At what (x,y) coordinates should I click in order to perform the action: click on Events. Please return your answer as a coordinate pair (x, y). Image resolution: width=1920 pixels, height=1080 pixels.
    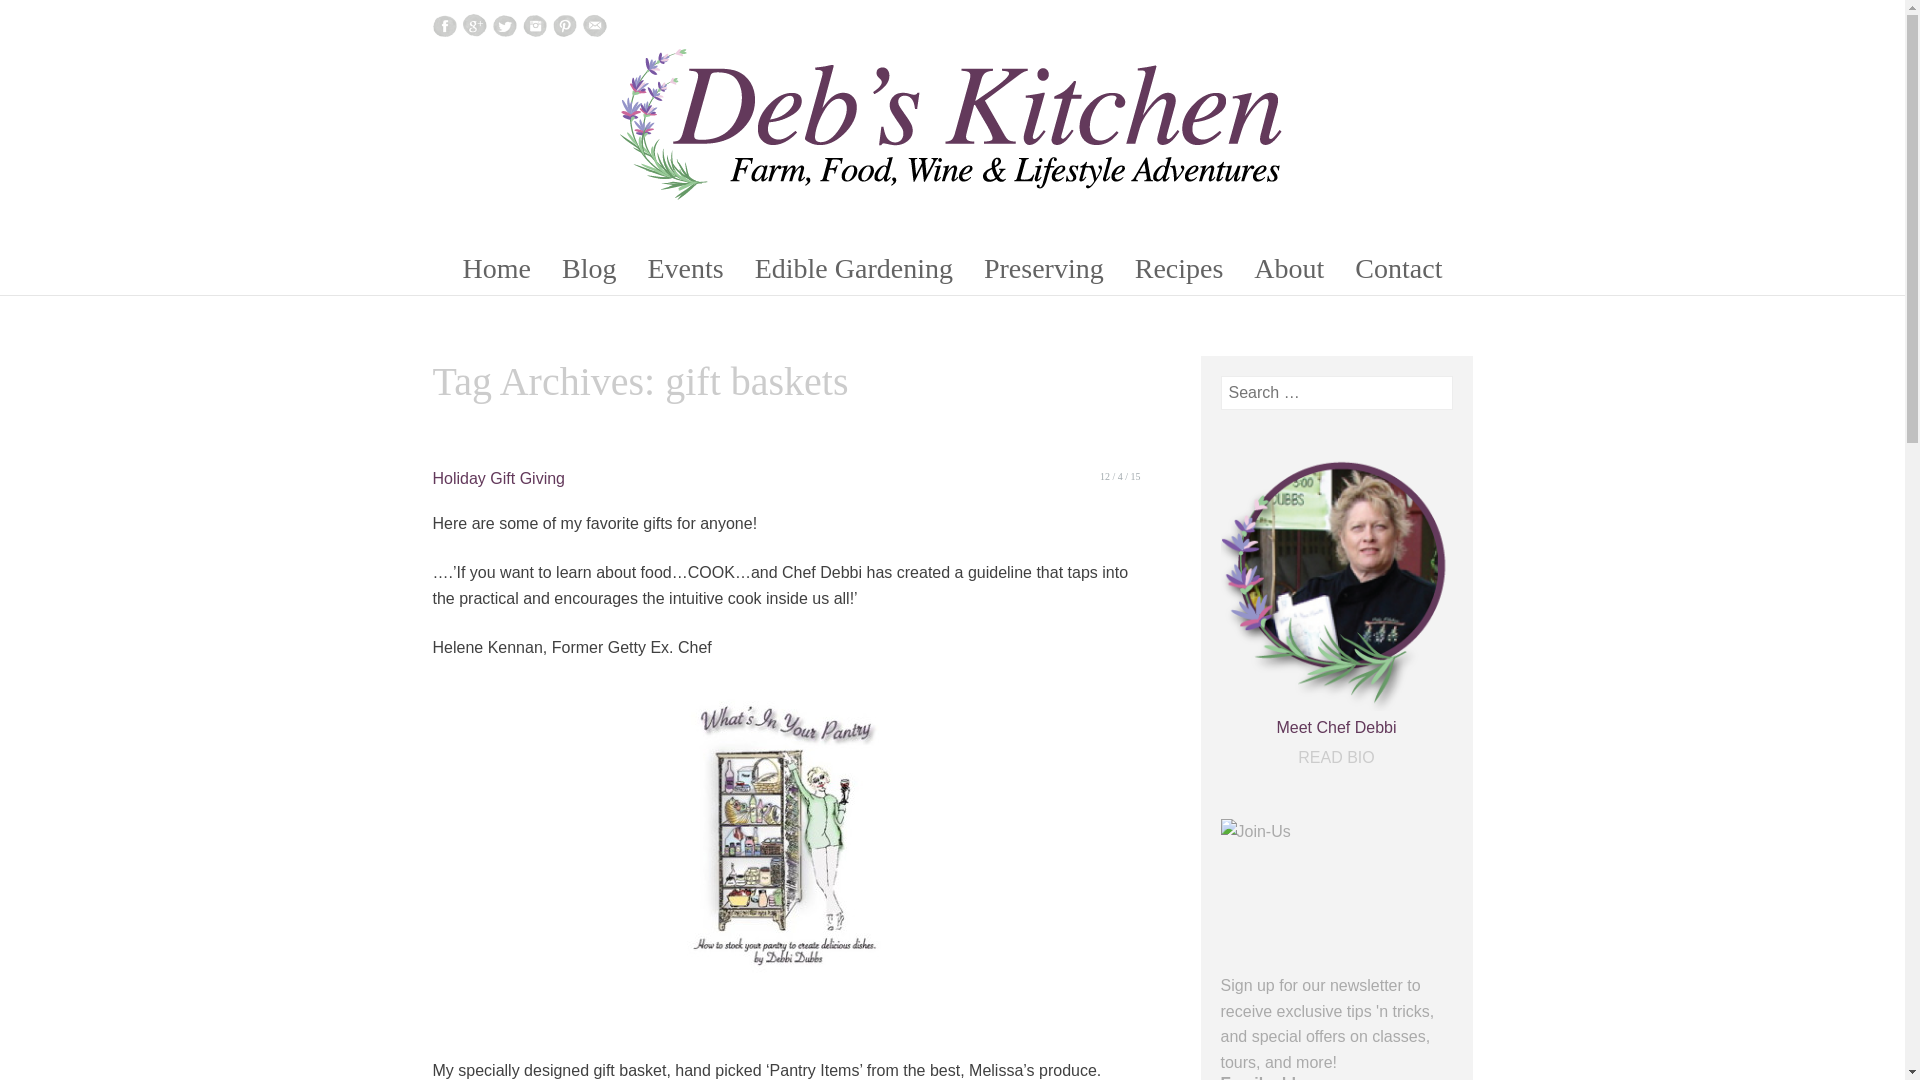
    Looking at the image, I should click on (685, 268).